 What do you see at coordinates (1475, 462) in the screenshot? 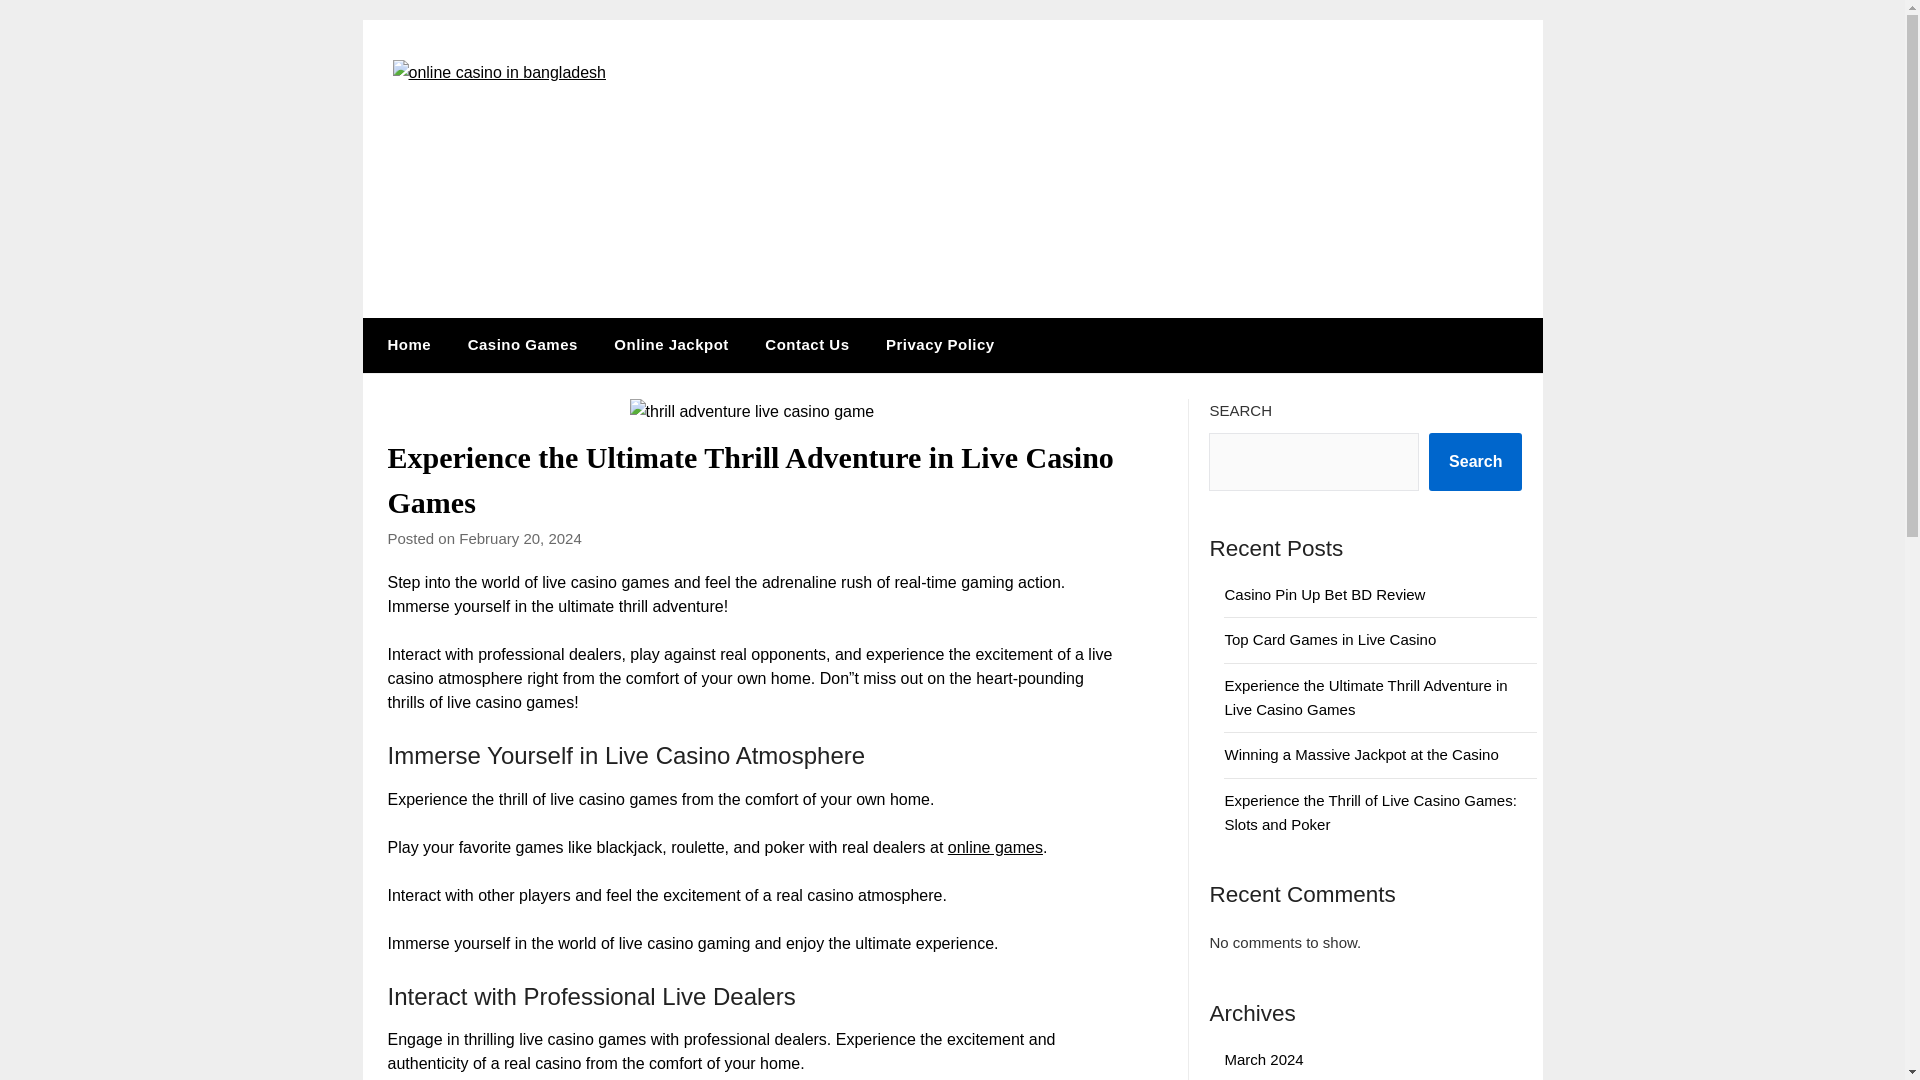
I see `Search` at bounding box center [1475, 462].